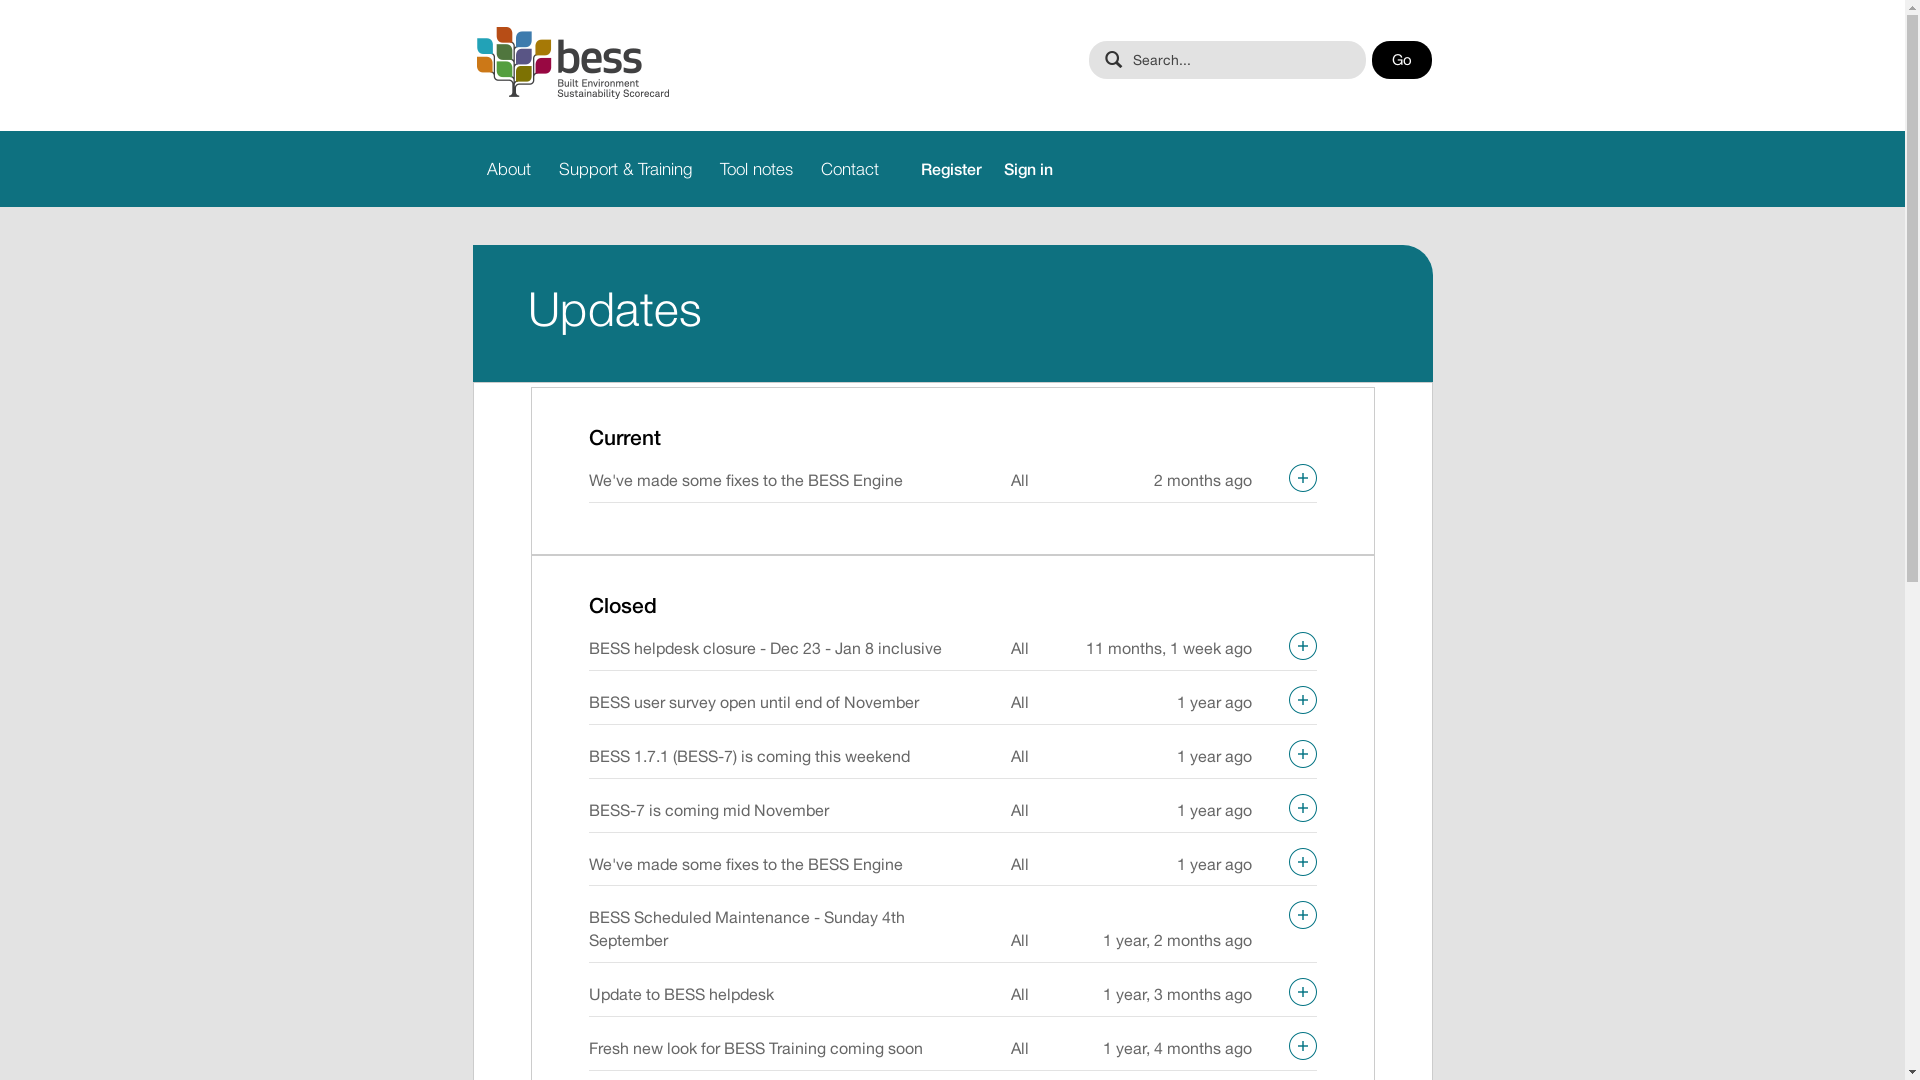 The width and height of the screenshot is (1920, 1080). What do you see at coordinates (1302, 992) in the screenshot?
I see `Expand` at bounding box center [1302, 992].